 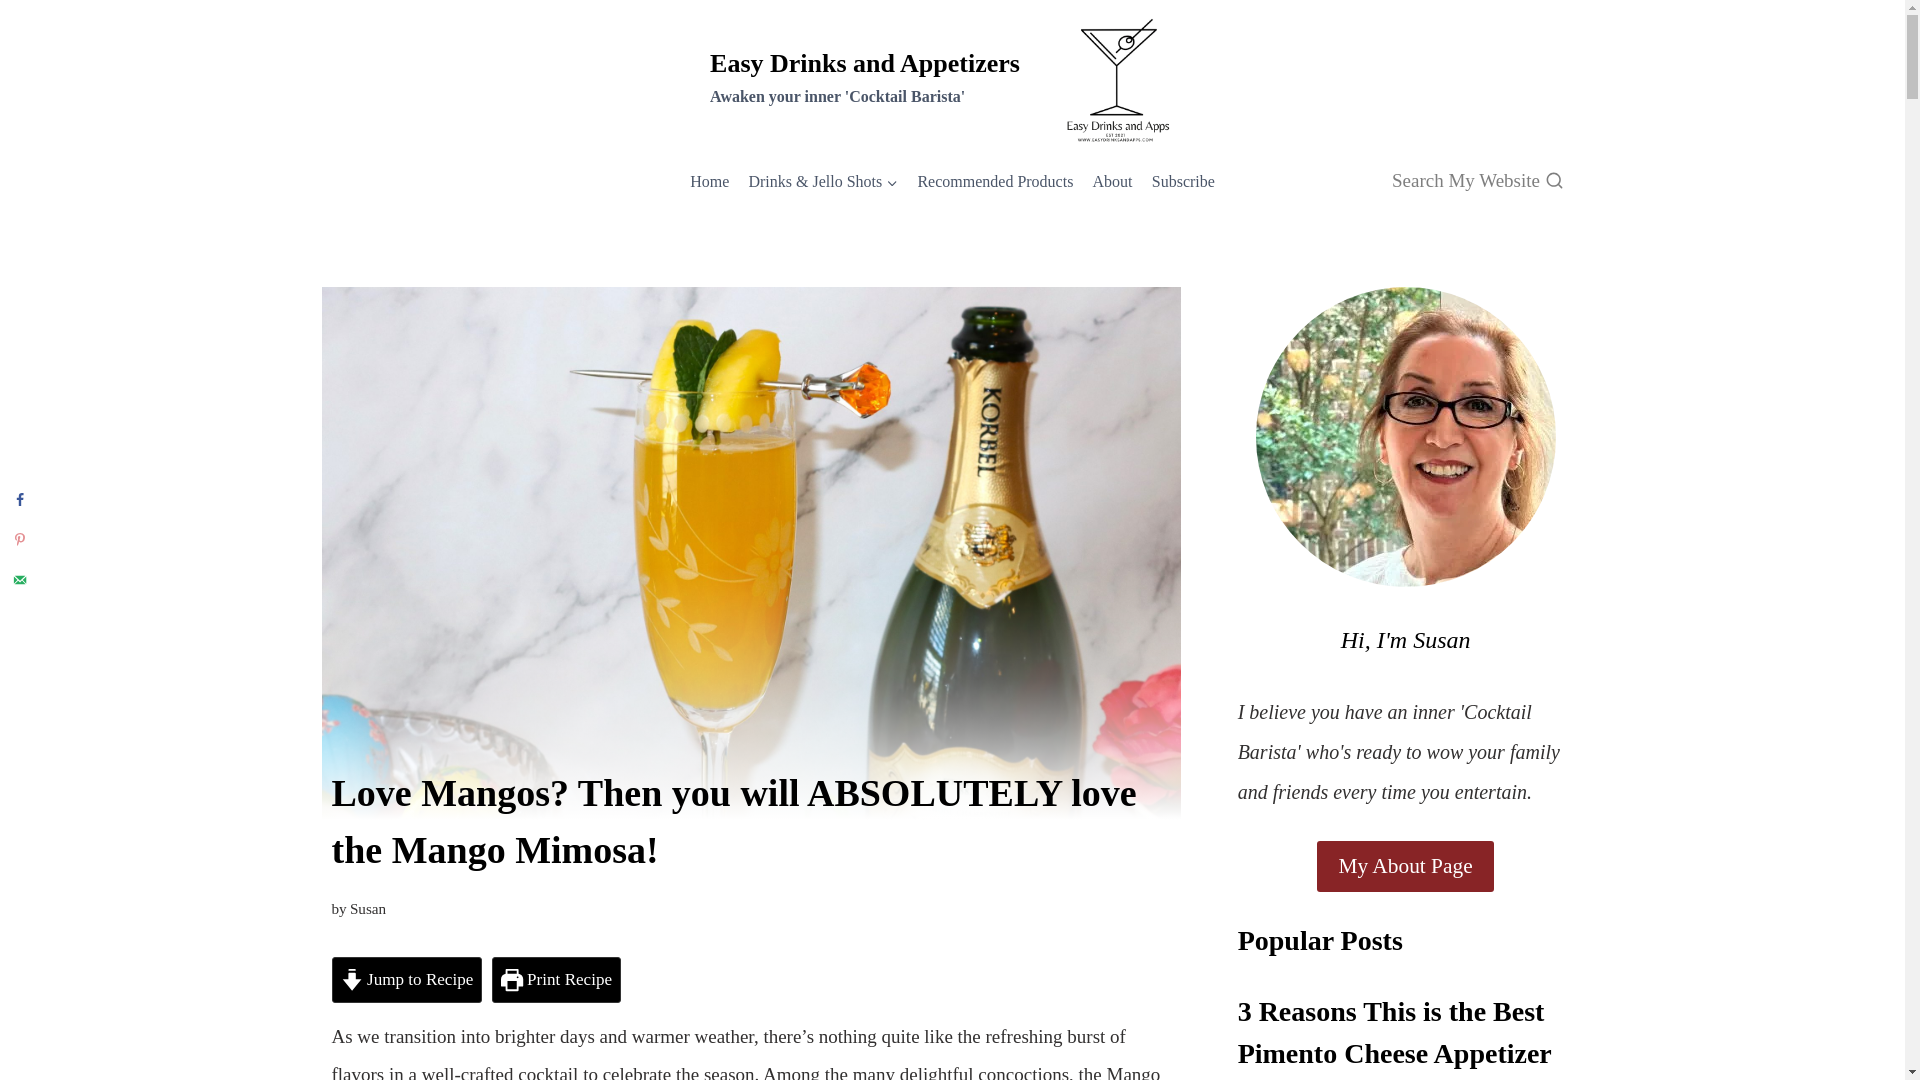 I want to click on Susan, so click(x=367, y=908).